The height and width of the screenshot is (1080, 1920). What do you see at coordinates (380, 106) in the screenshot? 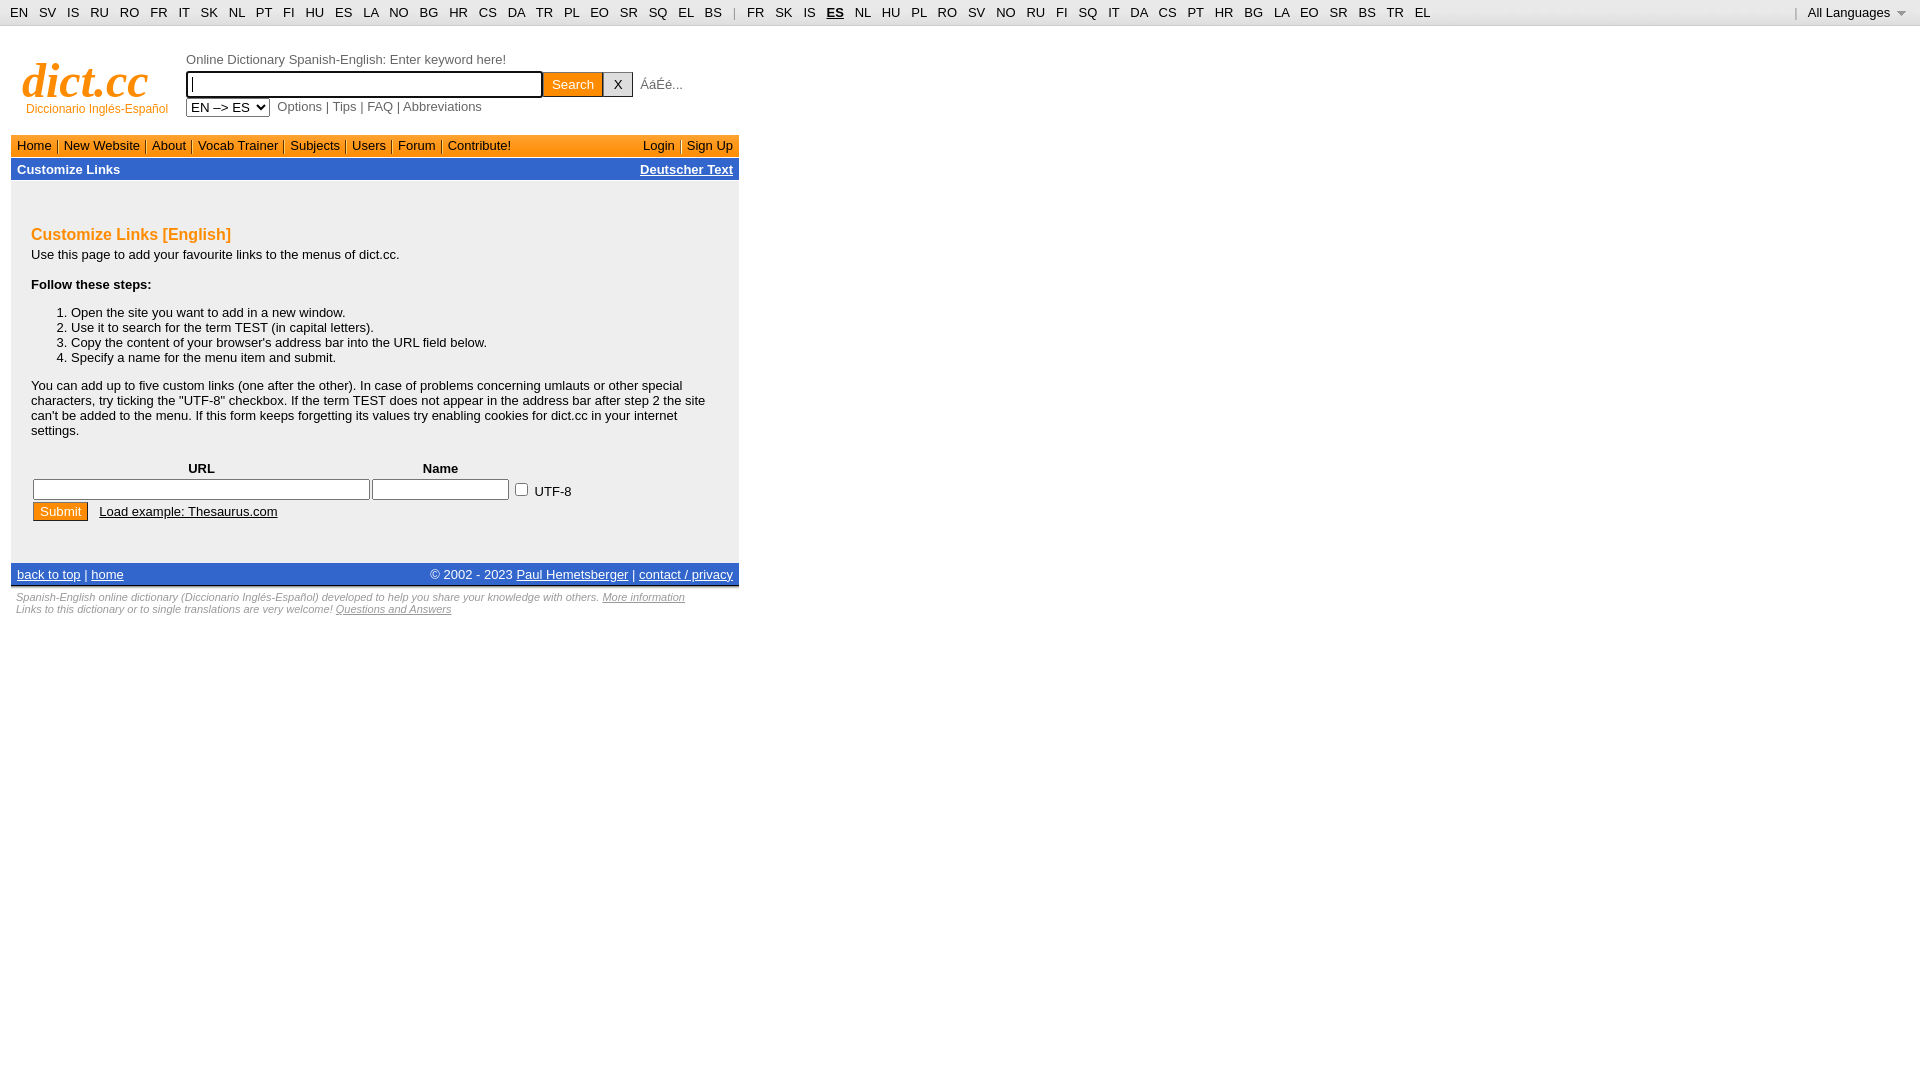
I see `FAQ` at bounding box center [380, 106].